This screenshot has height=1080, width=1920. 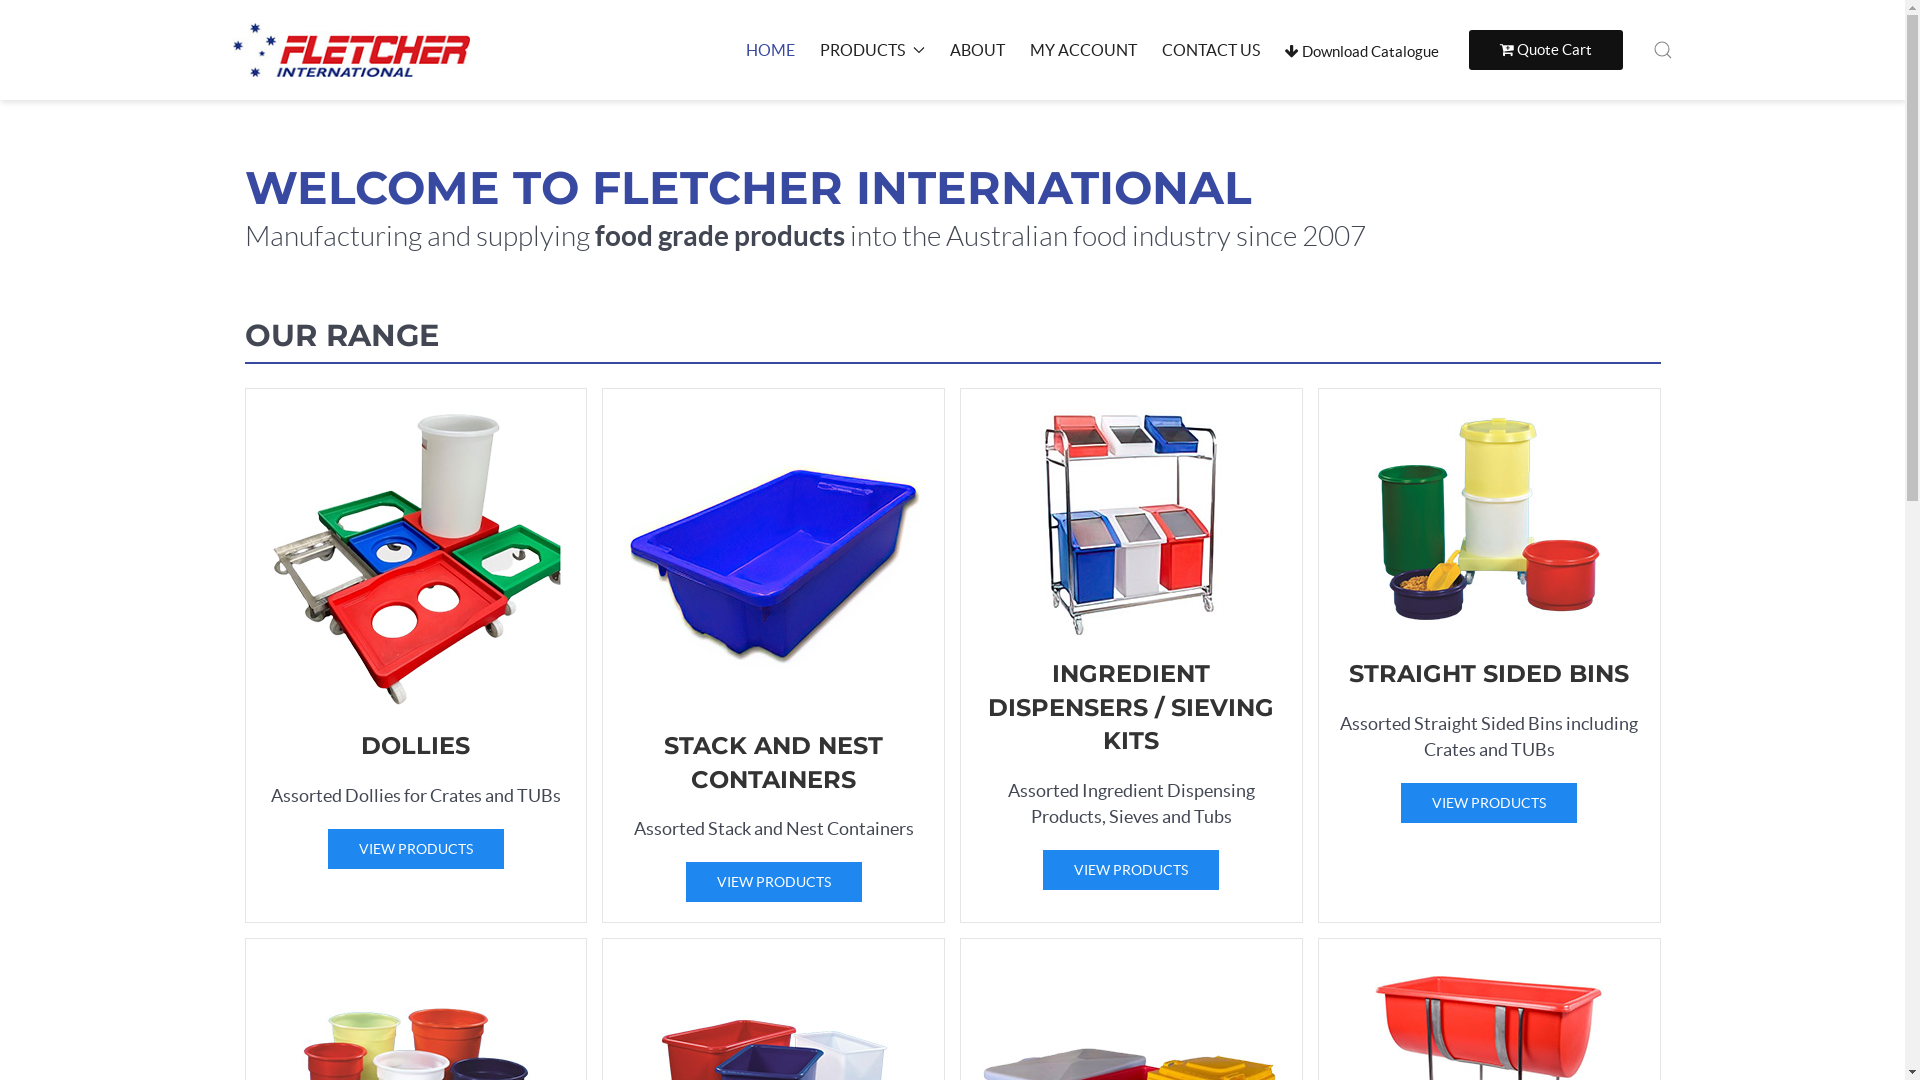 What do you see at coordinates (1489, 803) in the screenshot?
I see `VIEW PRODUCTS` at bounding box center [1489, 803].